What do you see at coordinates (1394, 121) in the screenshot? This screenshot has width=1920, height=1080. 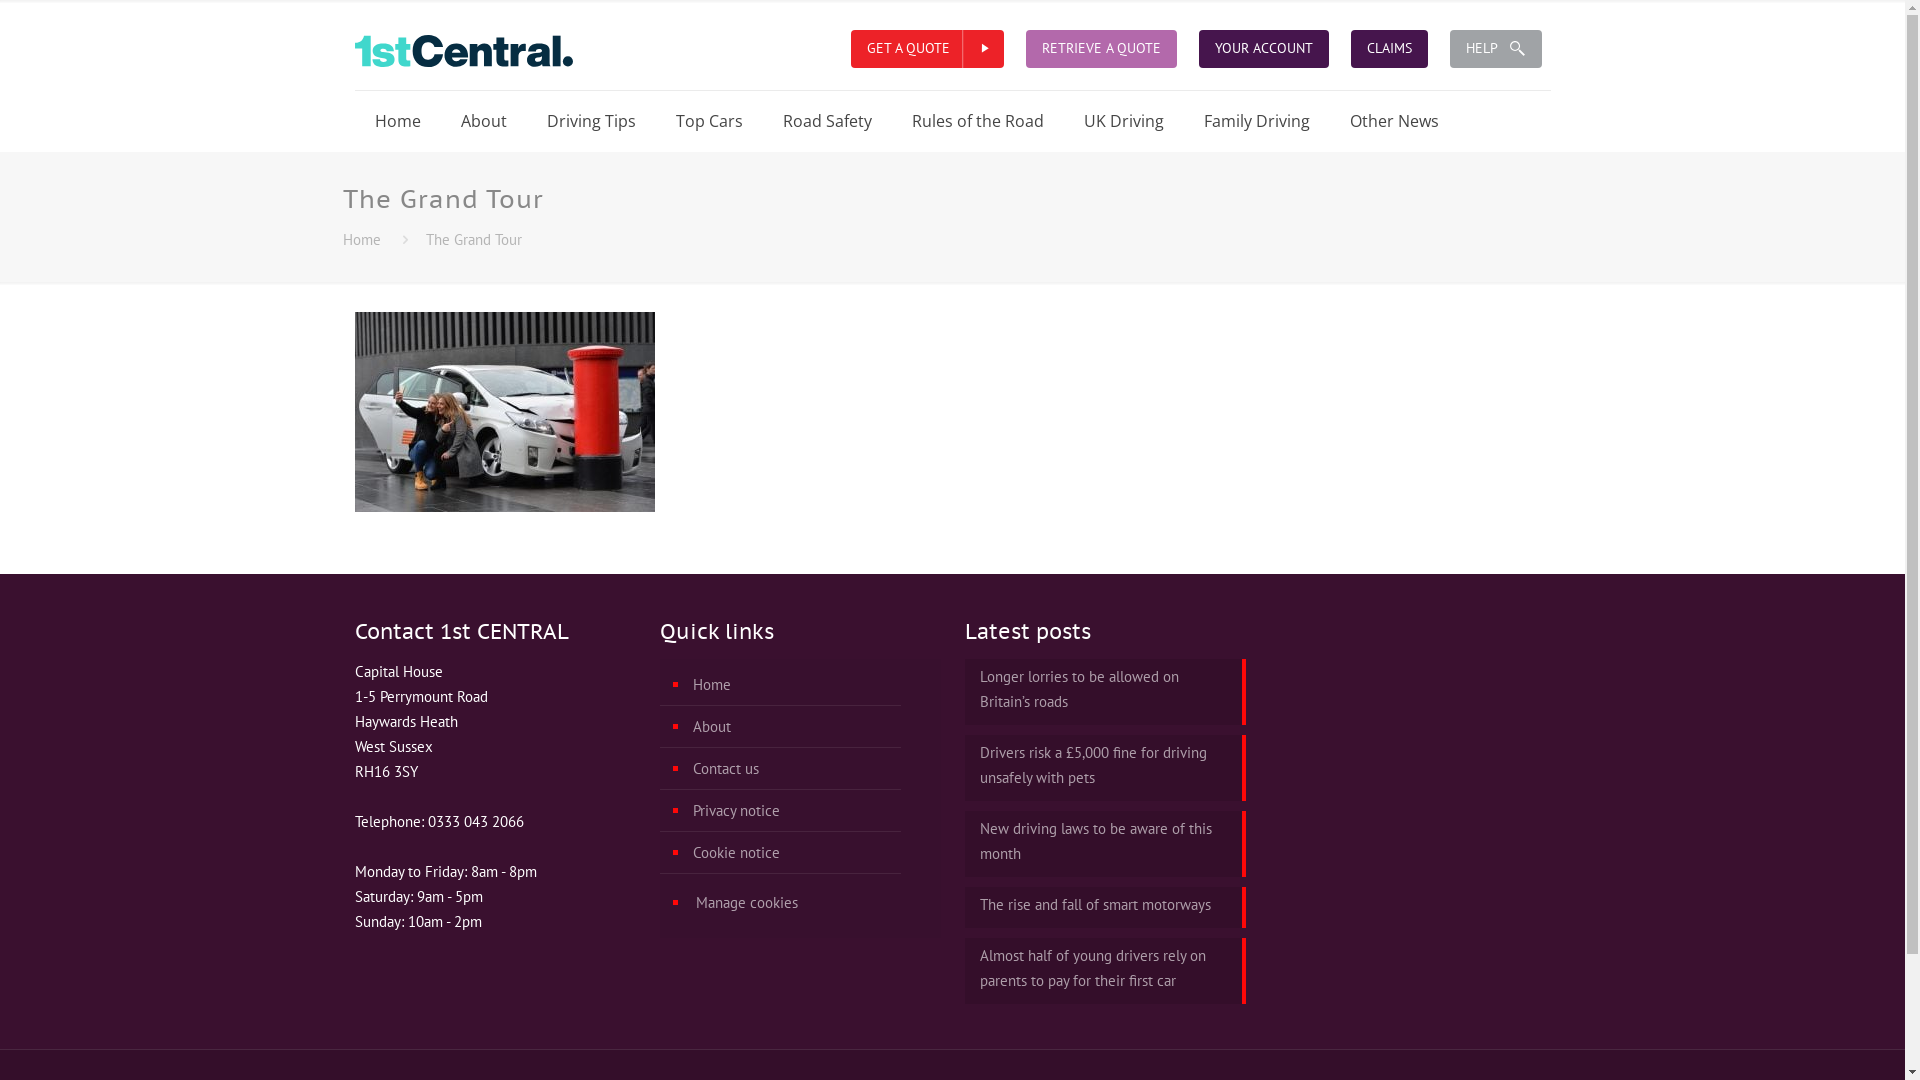 I see `Other News` at bounding box center [1394, 121].